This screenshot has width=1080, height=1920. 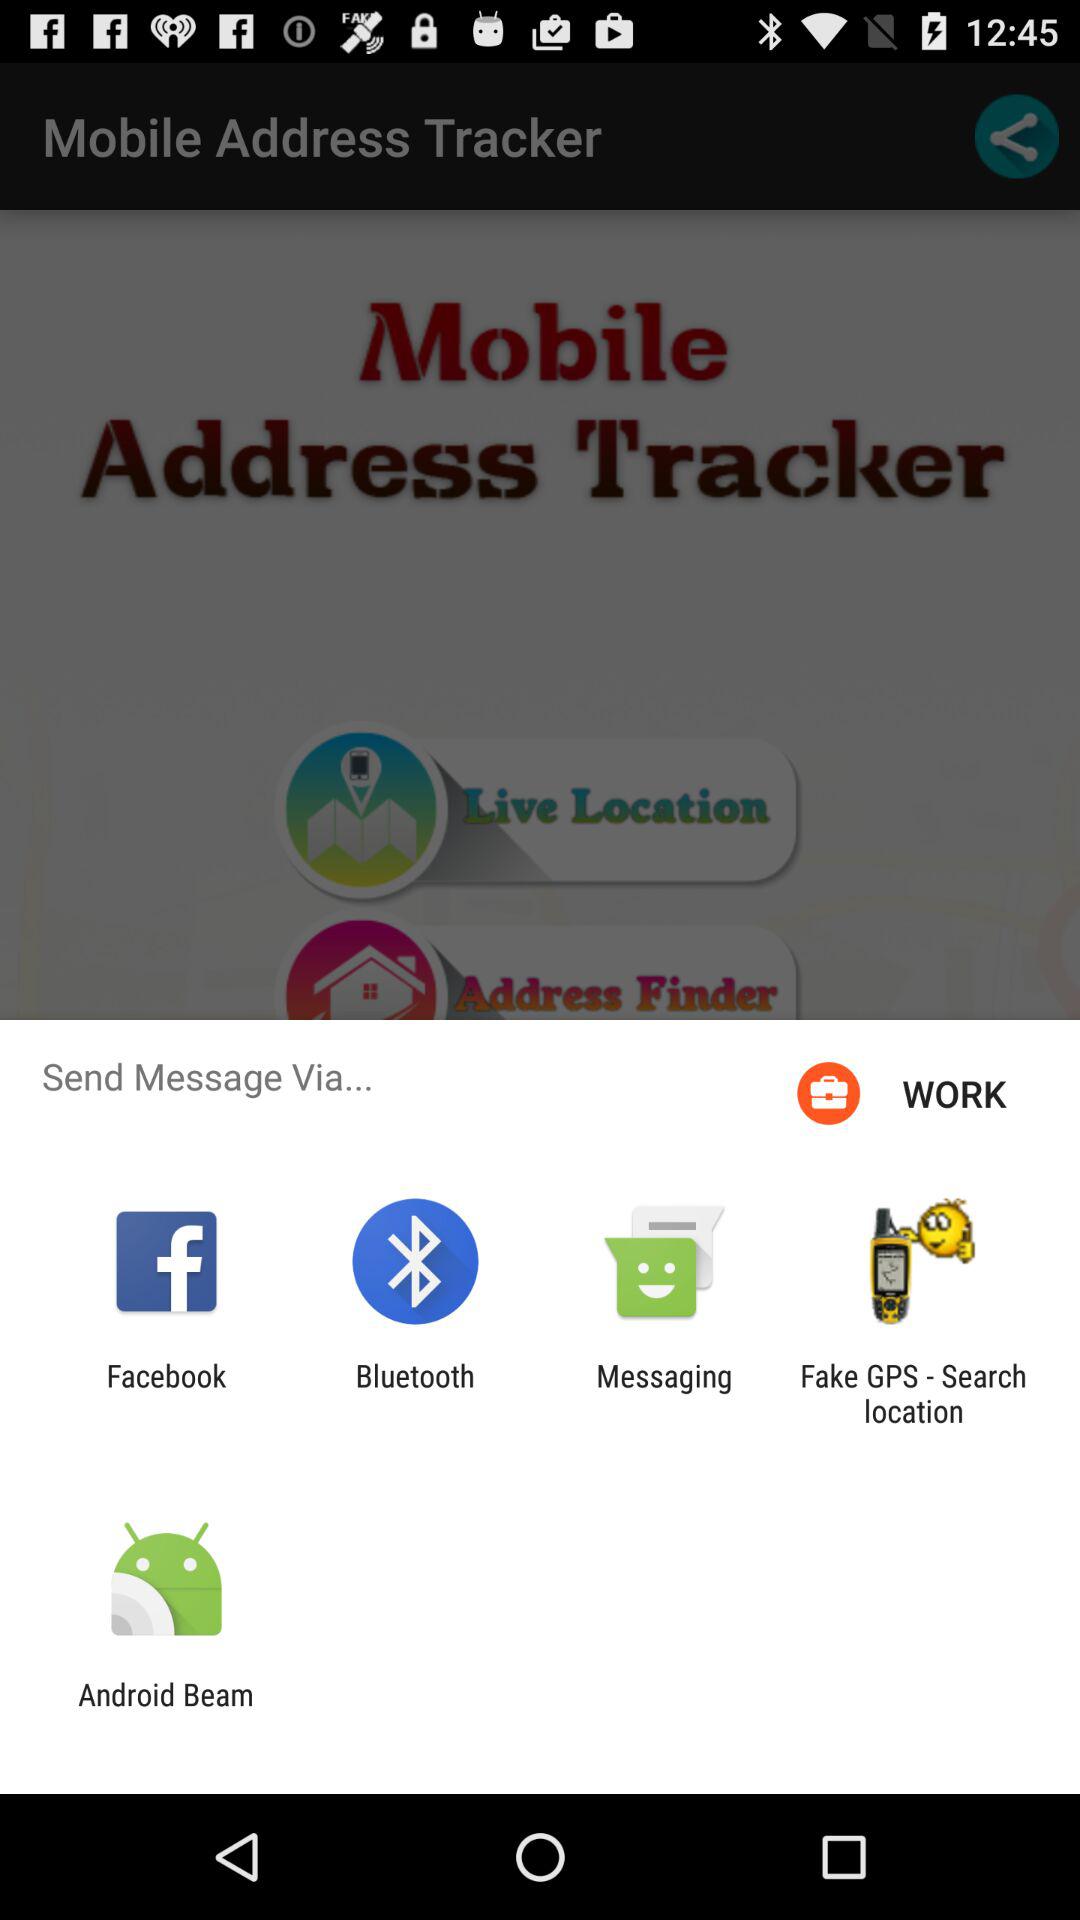 What do you see at coordinates (414, 1393) in the screenshot?
I see `choose icon to the left of the messaging app` at bounding box center [414, 1393].